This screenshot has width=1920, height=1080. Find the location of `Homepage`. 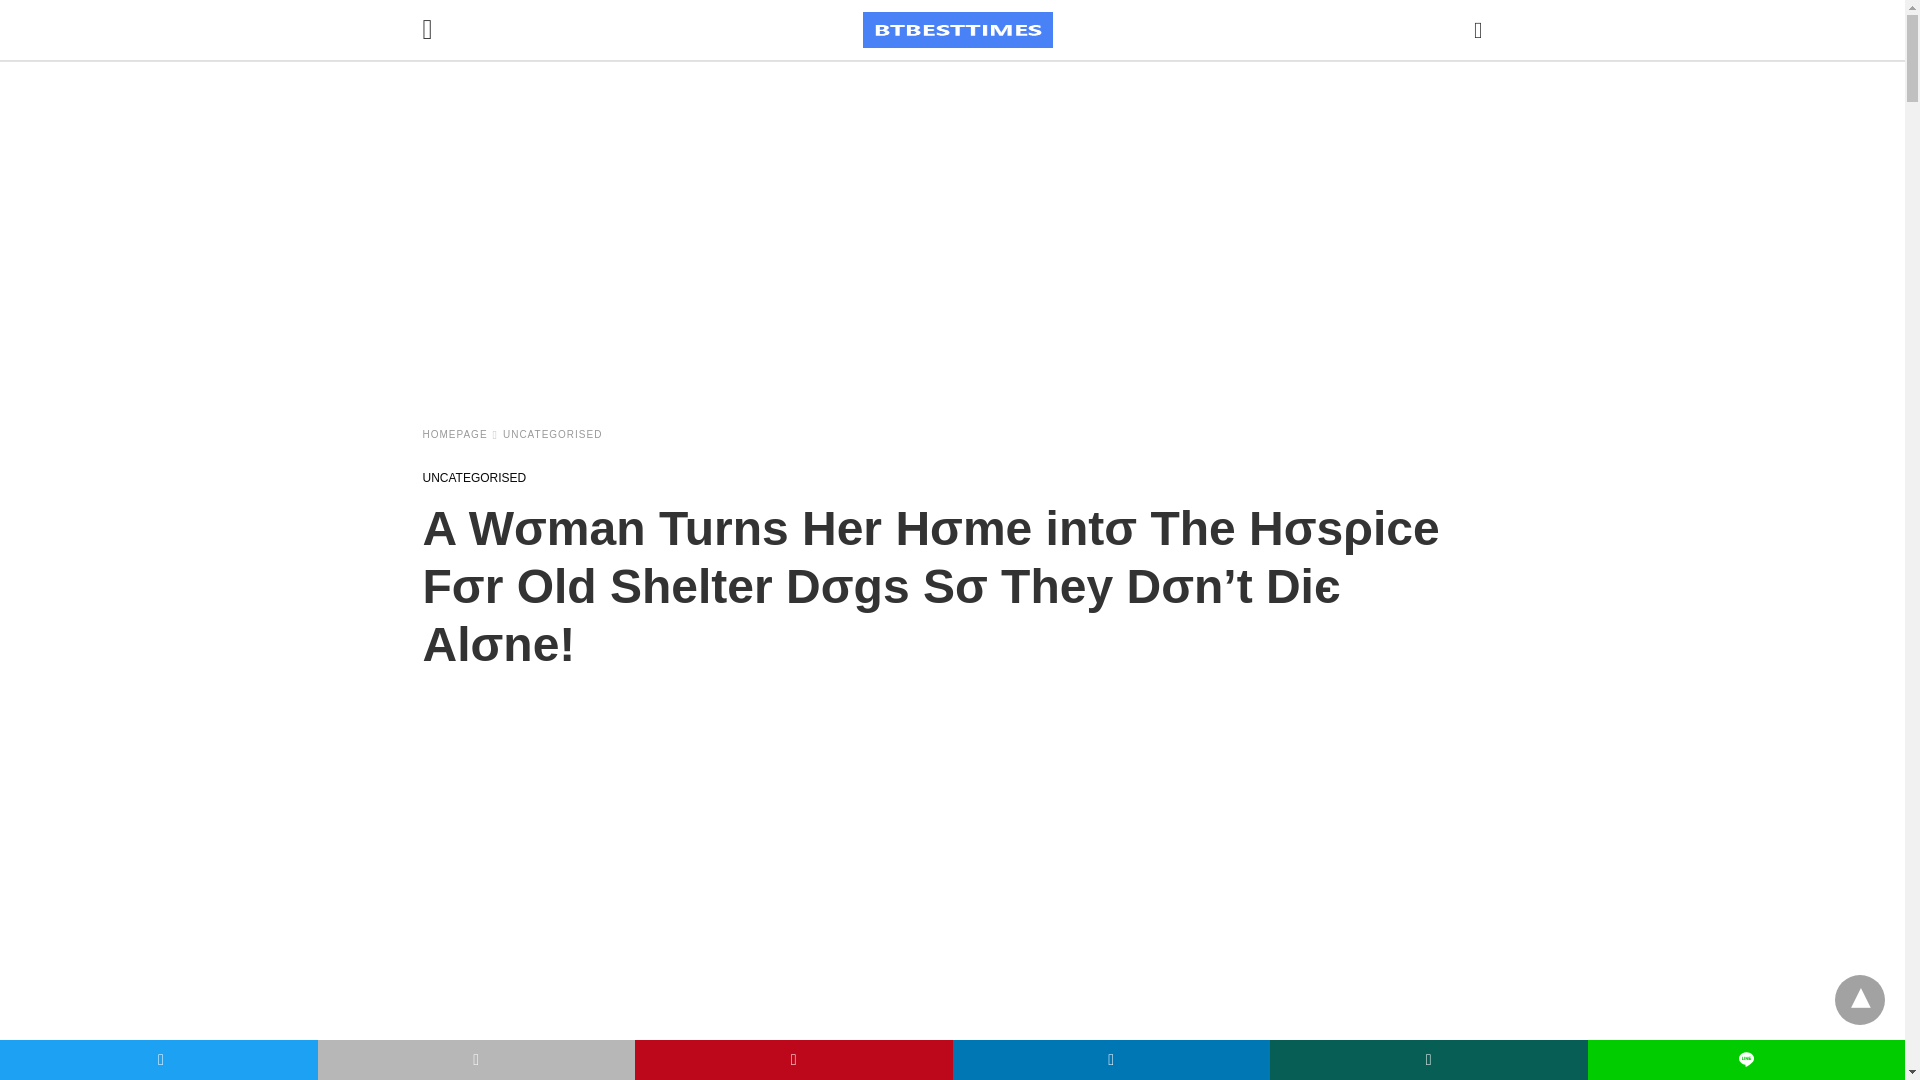

Homepage is located at coordinates (460, 434).